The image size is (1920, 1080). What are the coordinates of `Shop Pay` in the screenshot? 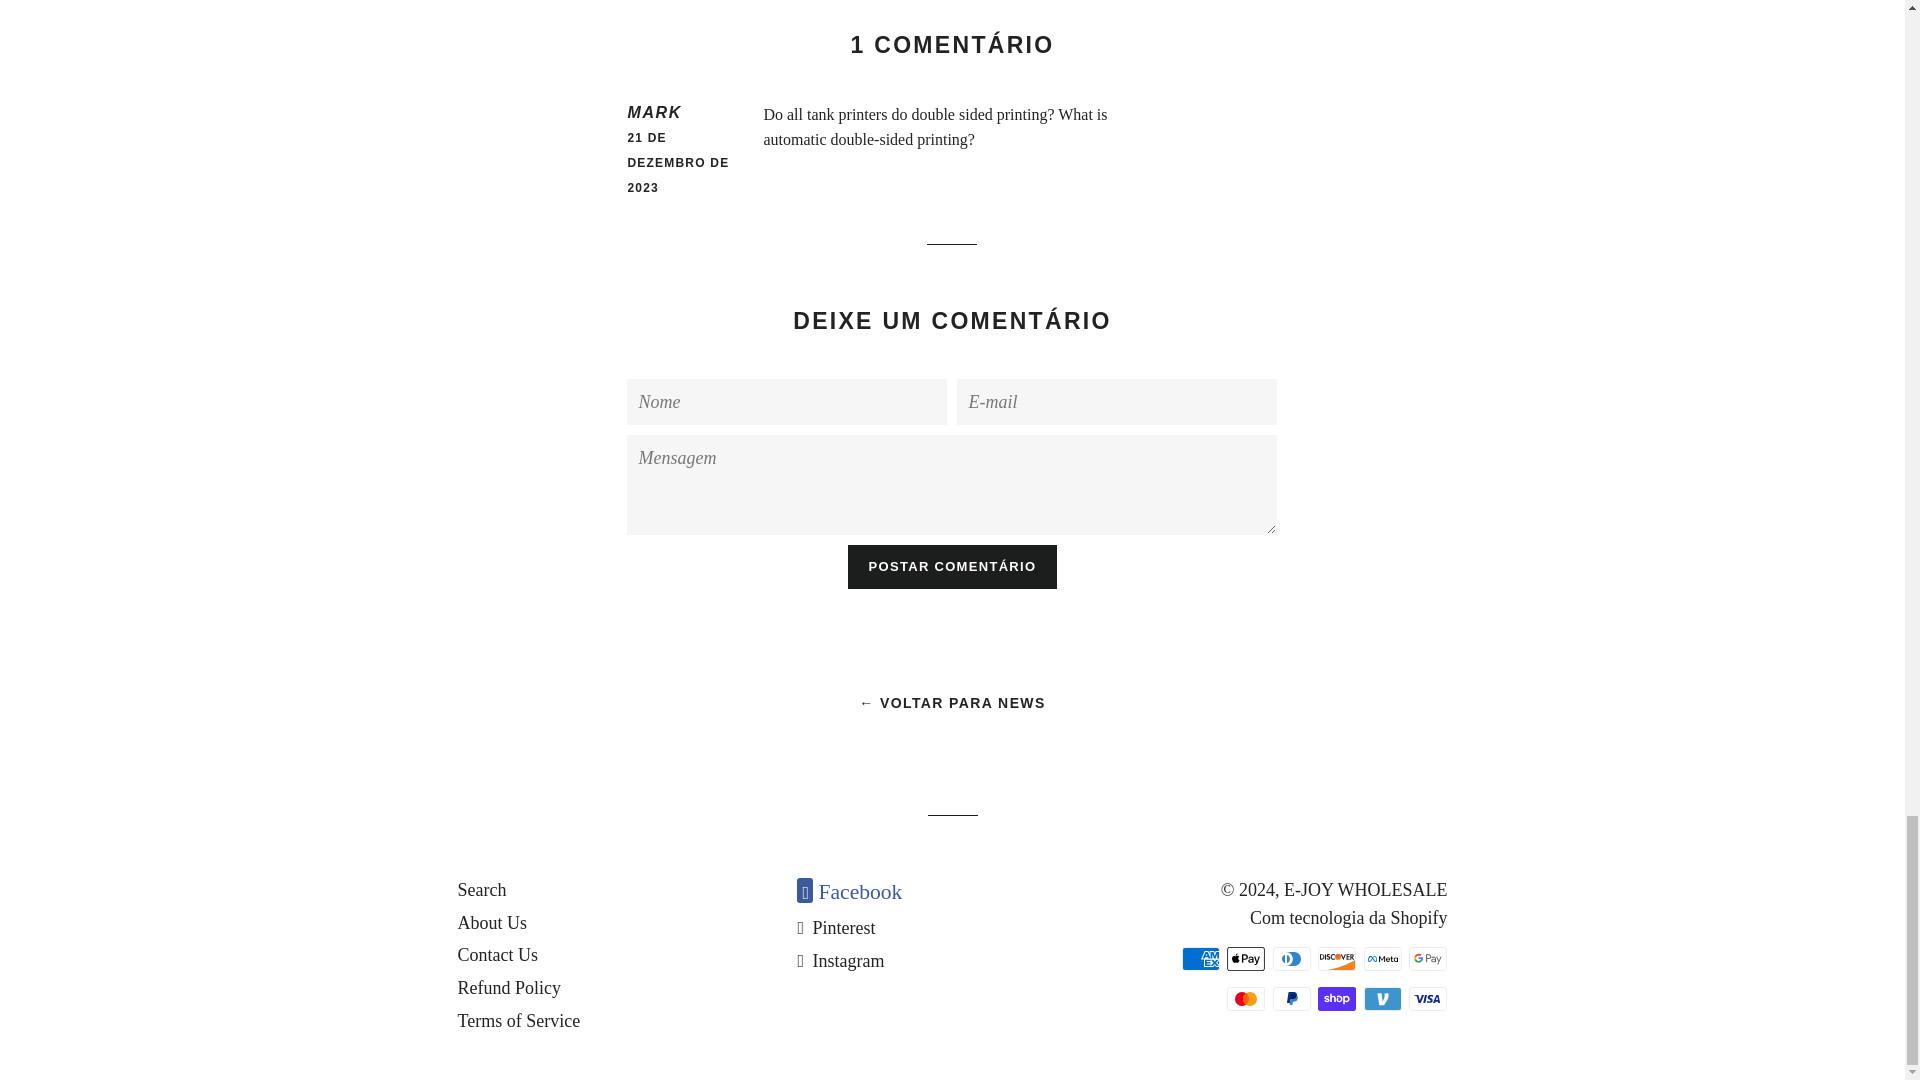 It's located at (1336, 998).